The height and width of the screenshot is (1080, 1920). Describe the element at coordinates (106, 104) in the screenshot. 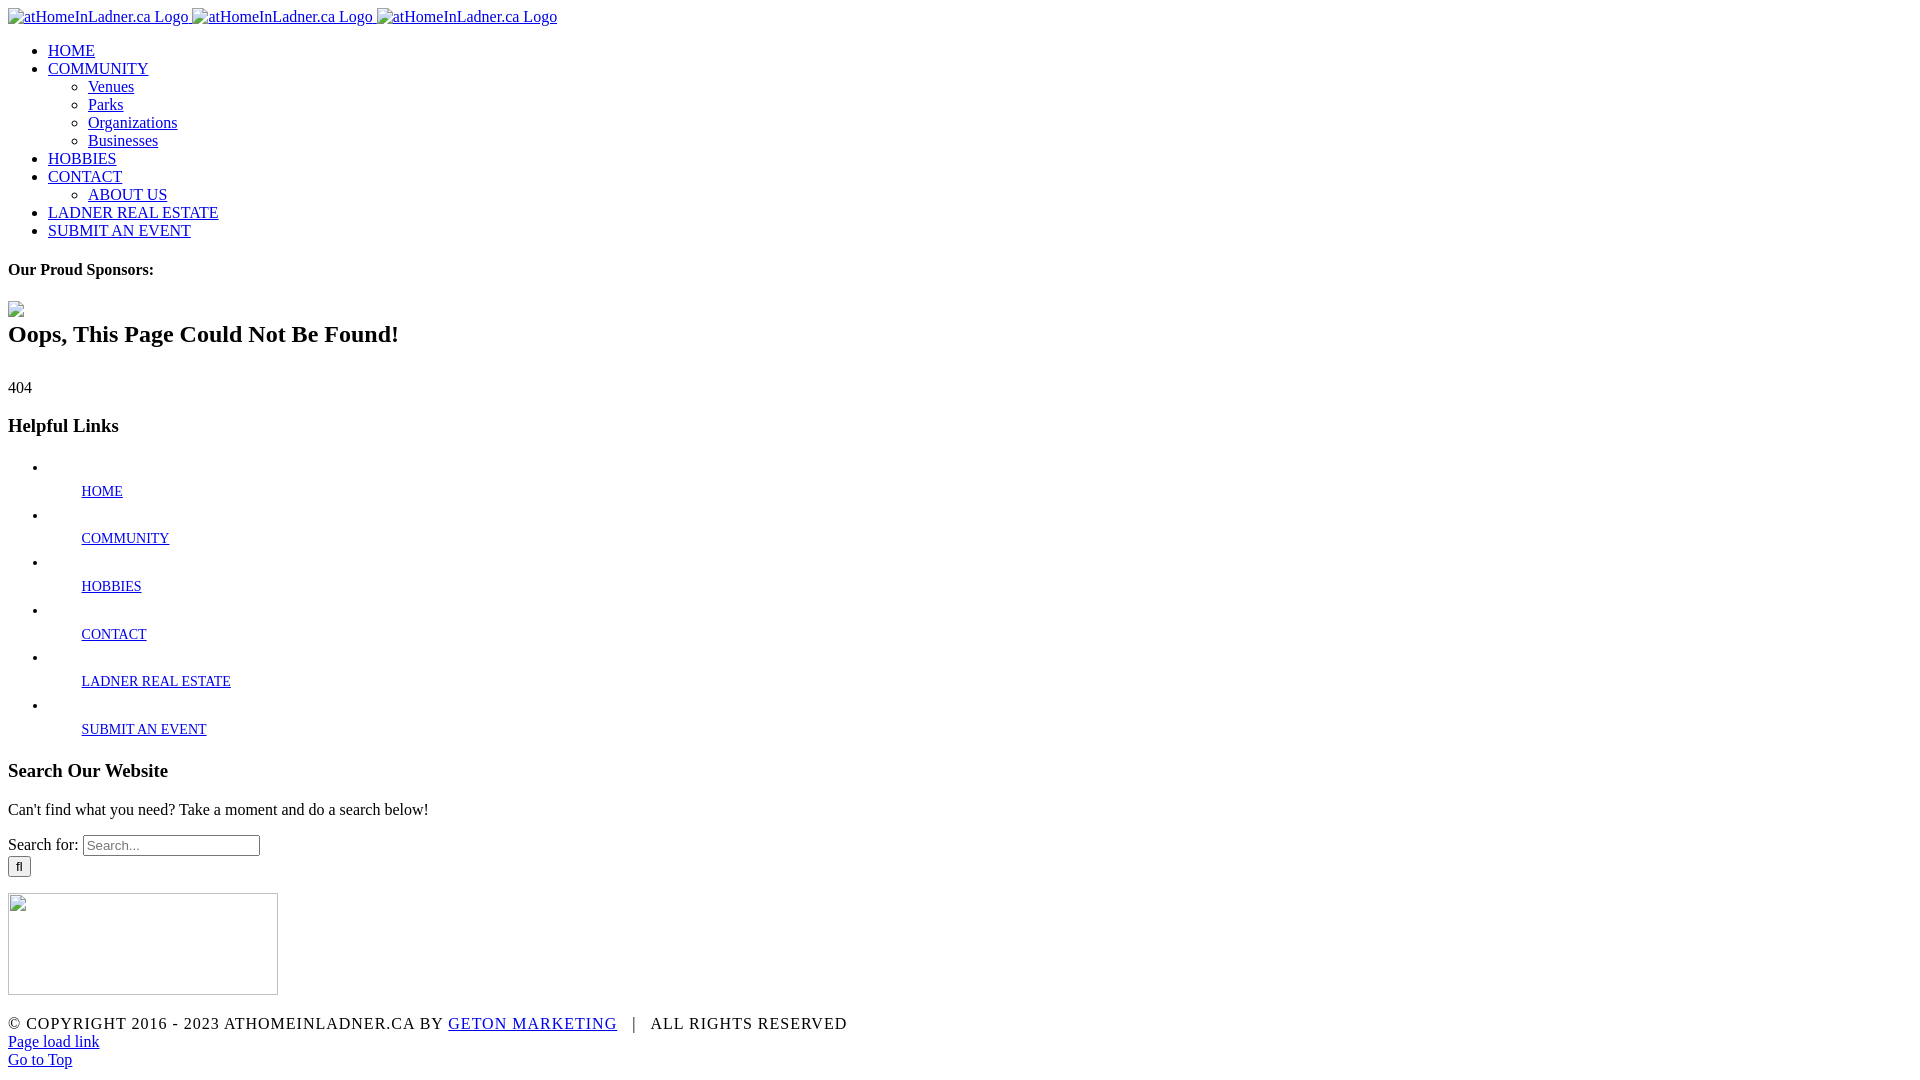

I see `Parks` at that location.